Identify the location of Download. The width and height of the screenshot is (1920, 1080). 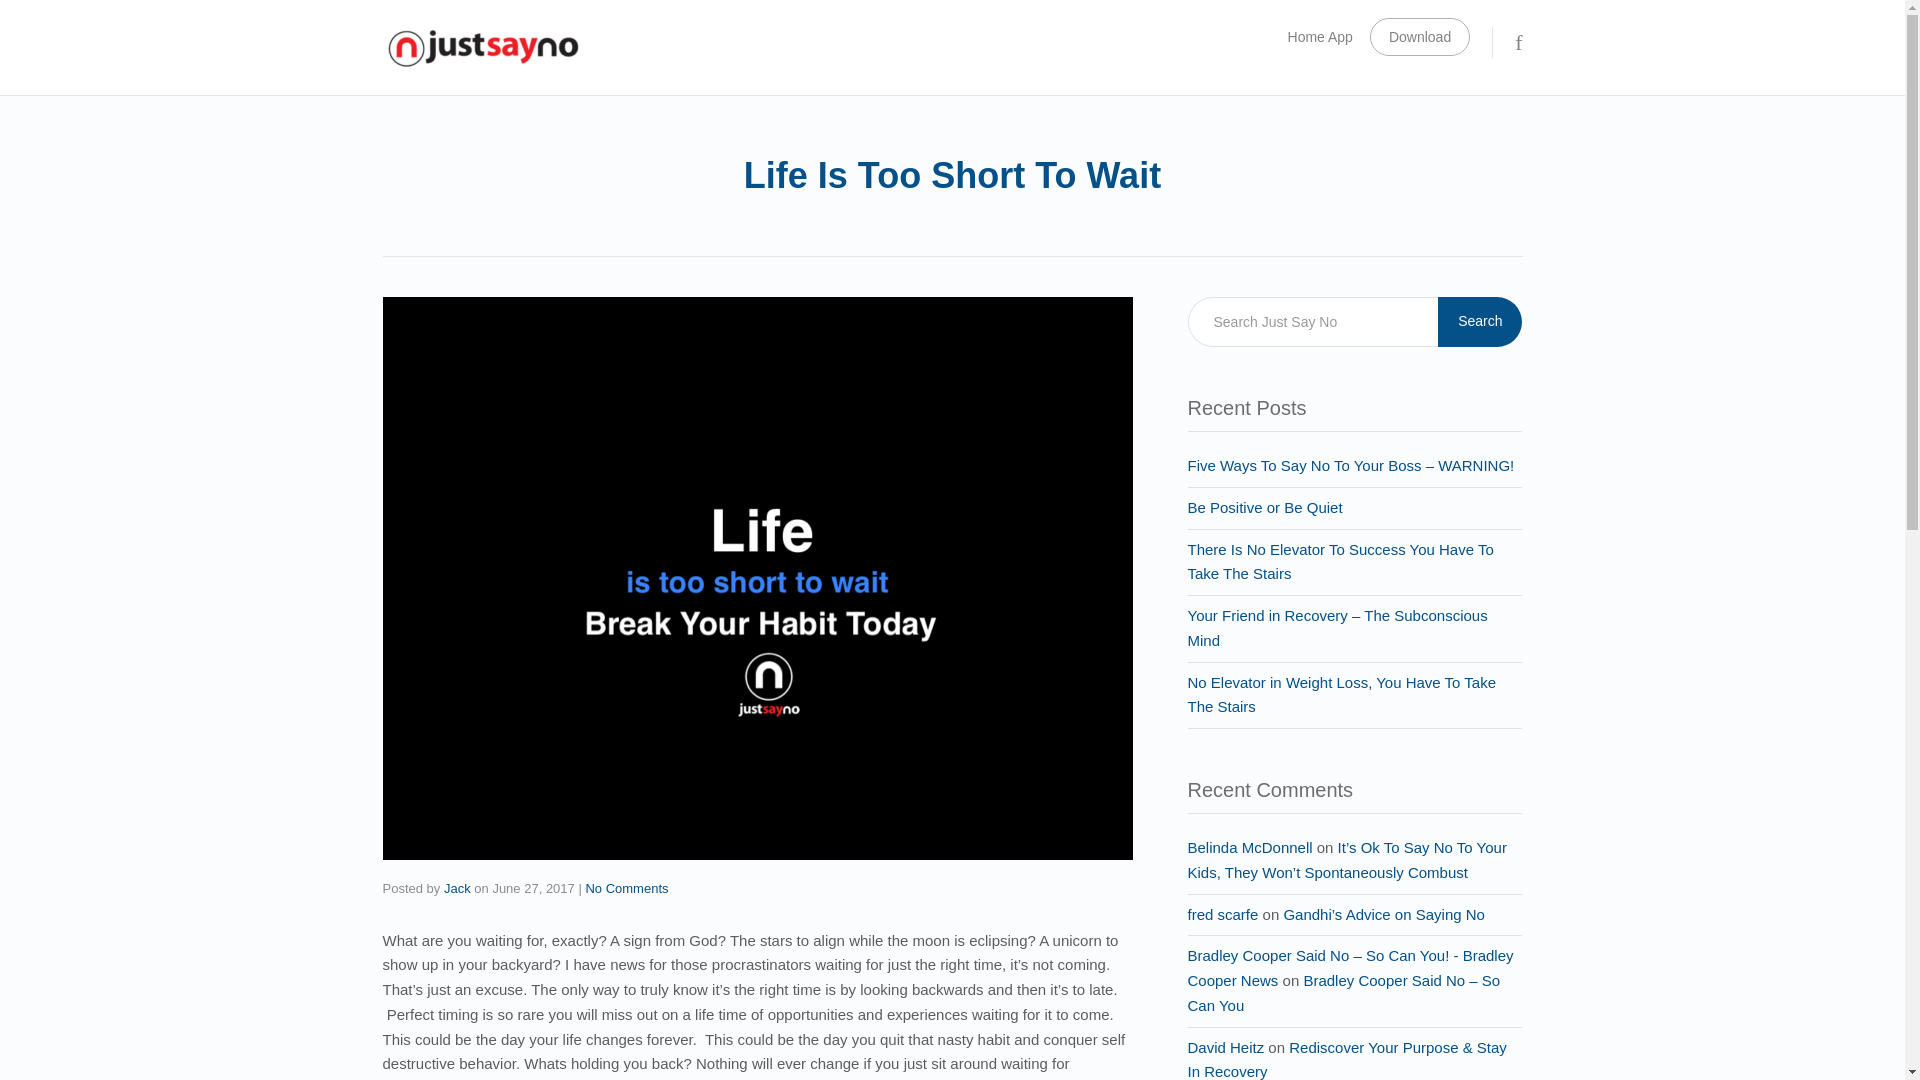
(1420, 37).